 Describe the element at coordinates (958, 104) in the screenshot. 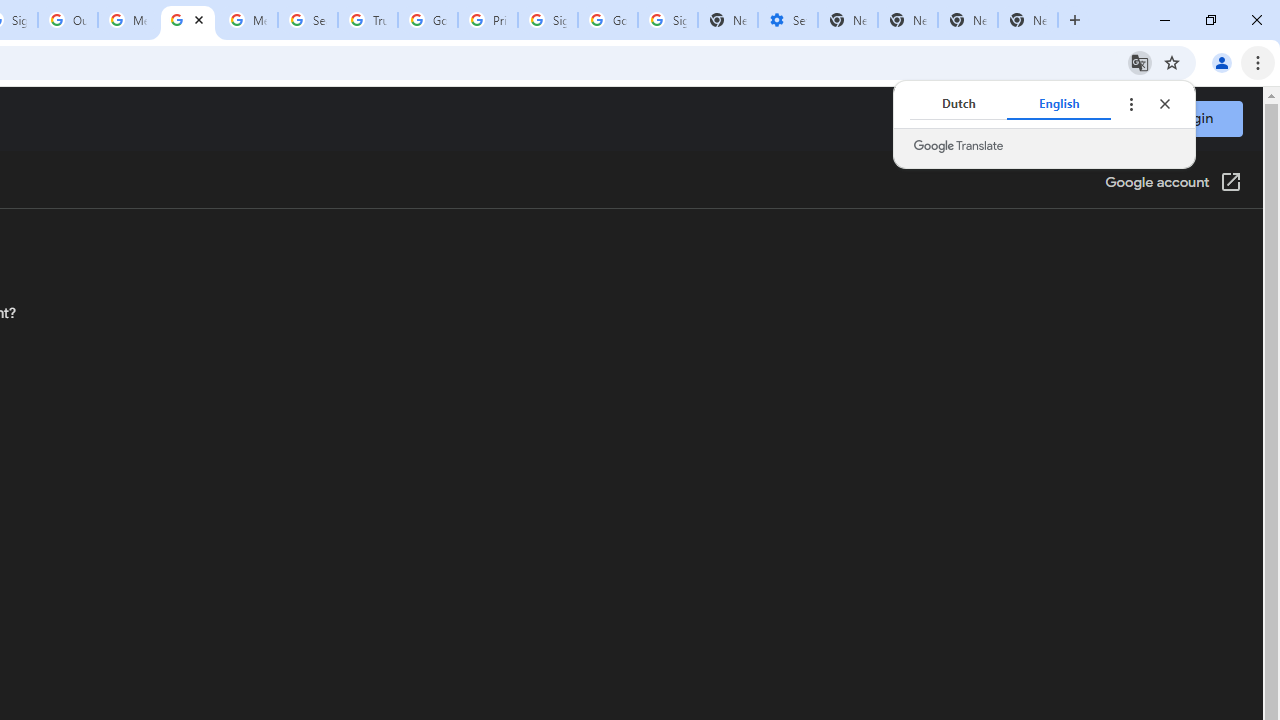

I see `Dutch` at that location.